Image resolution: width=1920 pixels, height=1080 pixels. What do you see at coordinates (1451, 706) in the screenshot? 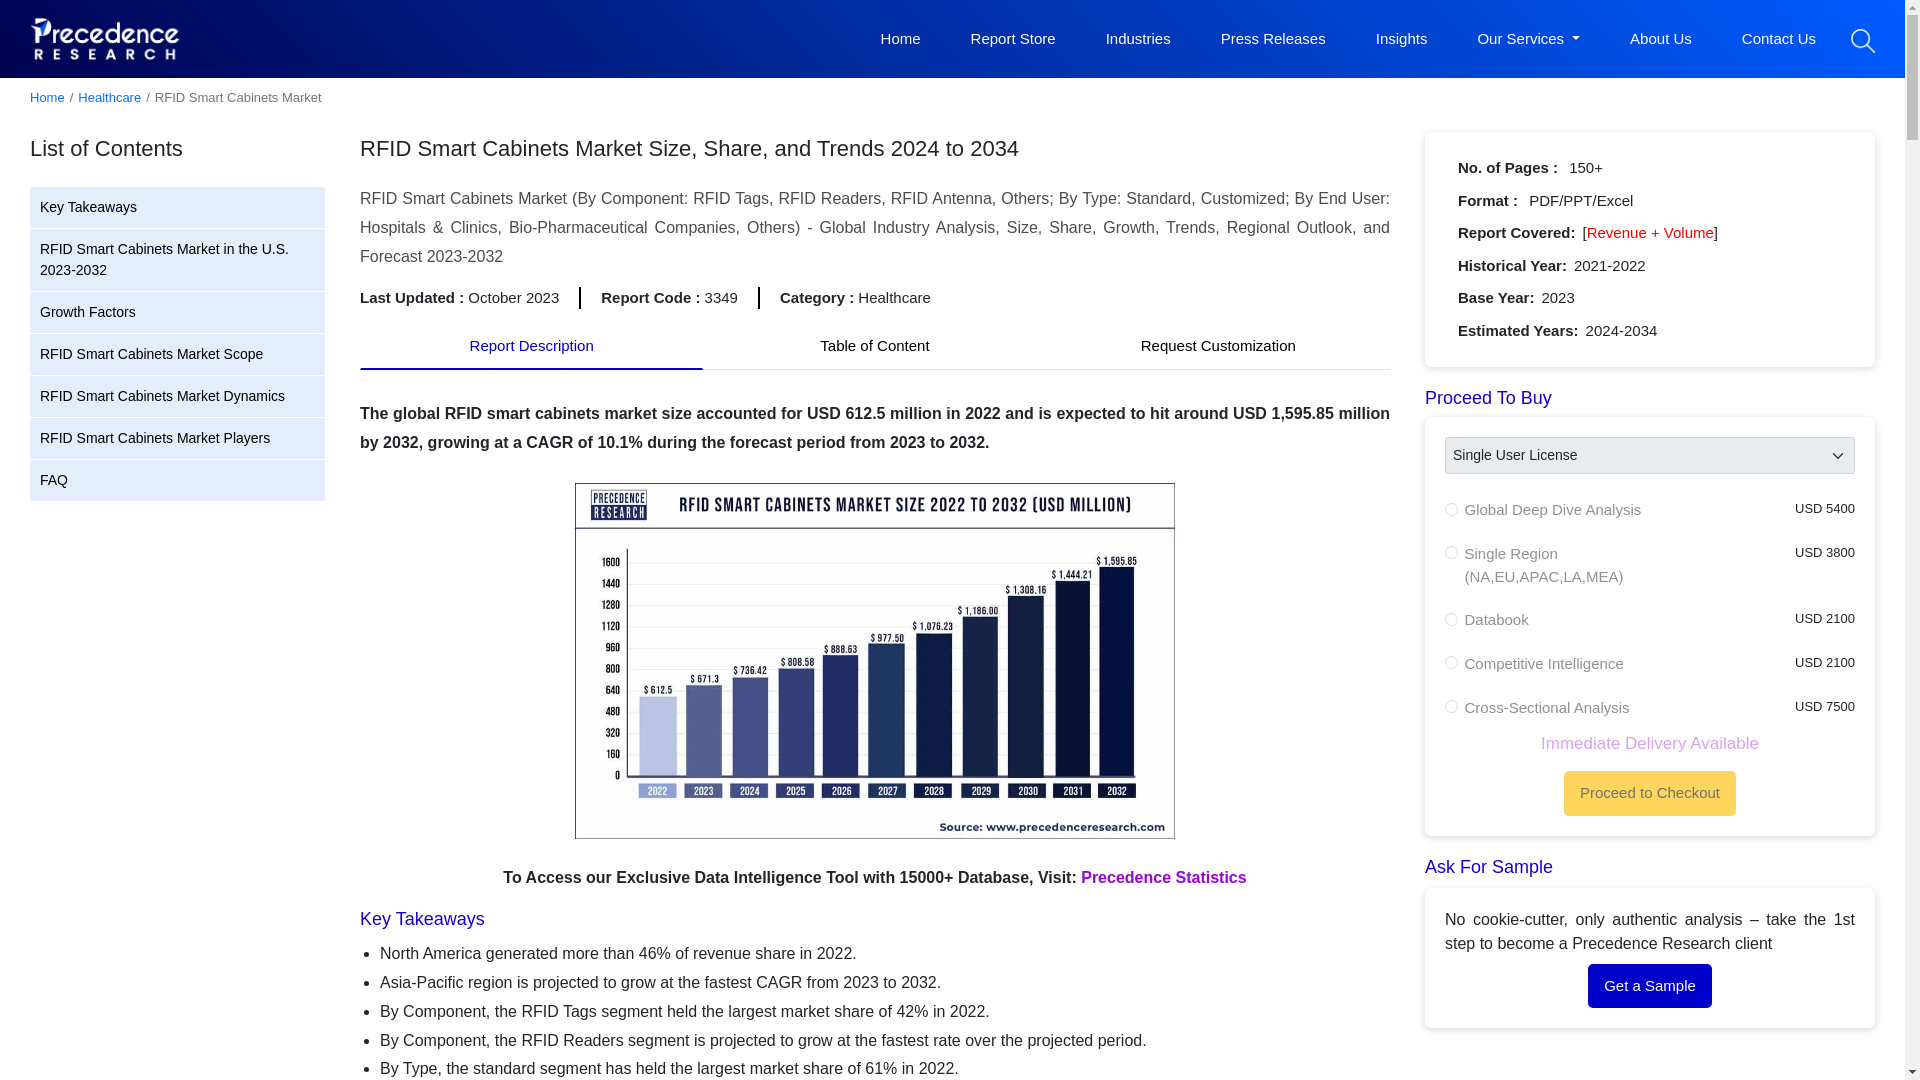
I see `cross` at bounding box center [1451, 706].